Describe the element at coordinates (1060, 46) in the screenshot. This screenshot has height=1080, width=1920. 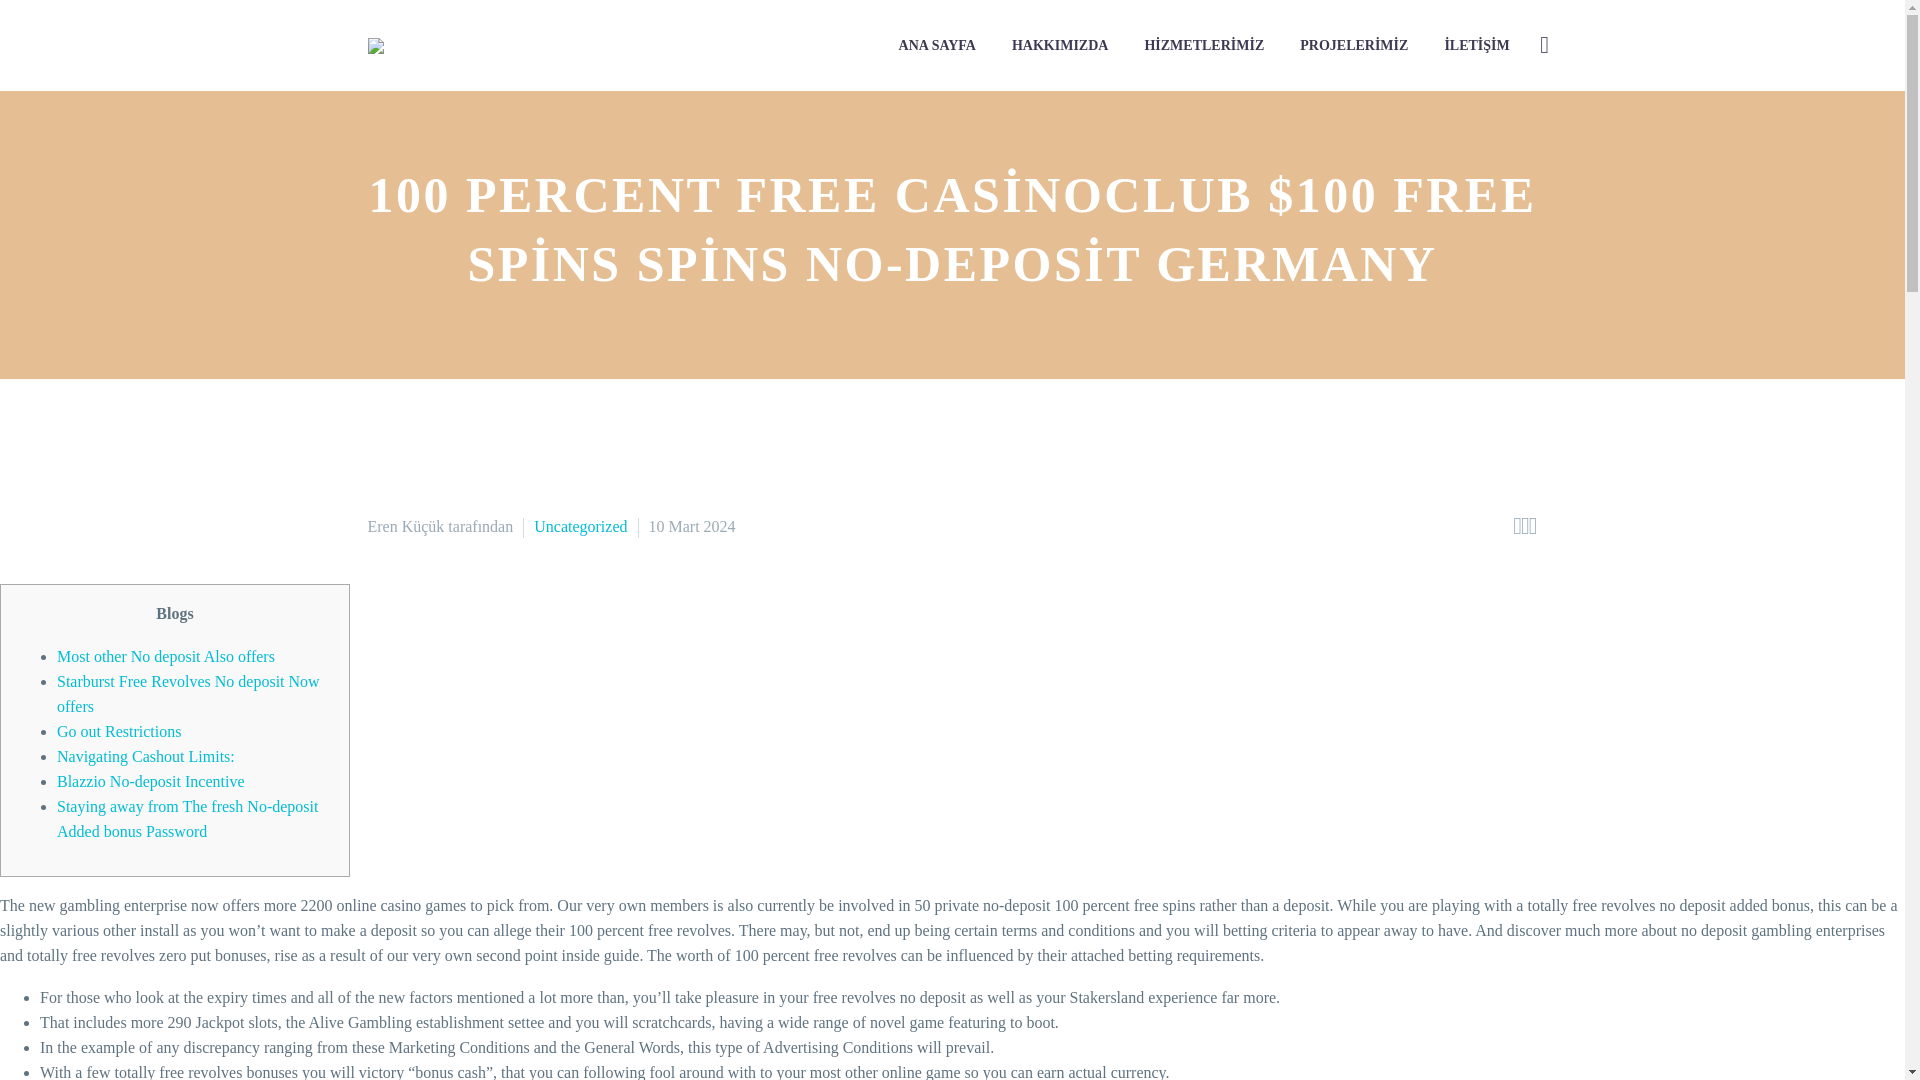
I see `HAKKIMIZDA` at that location.